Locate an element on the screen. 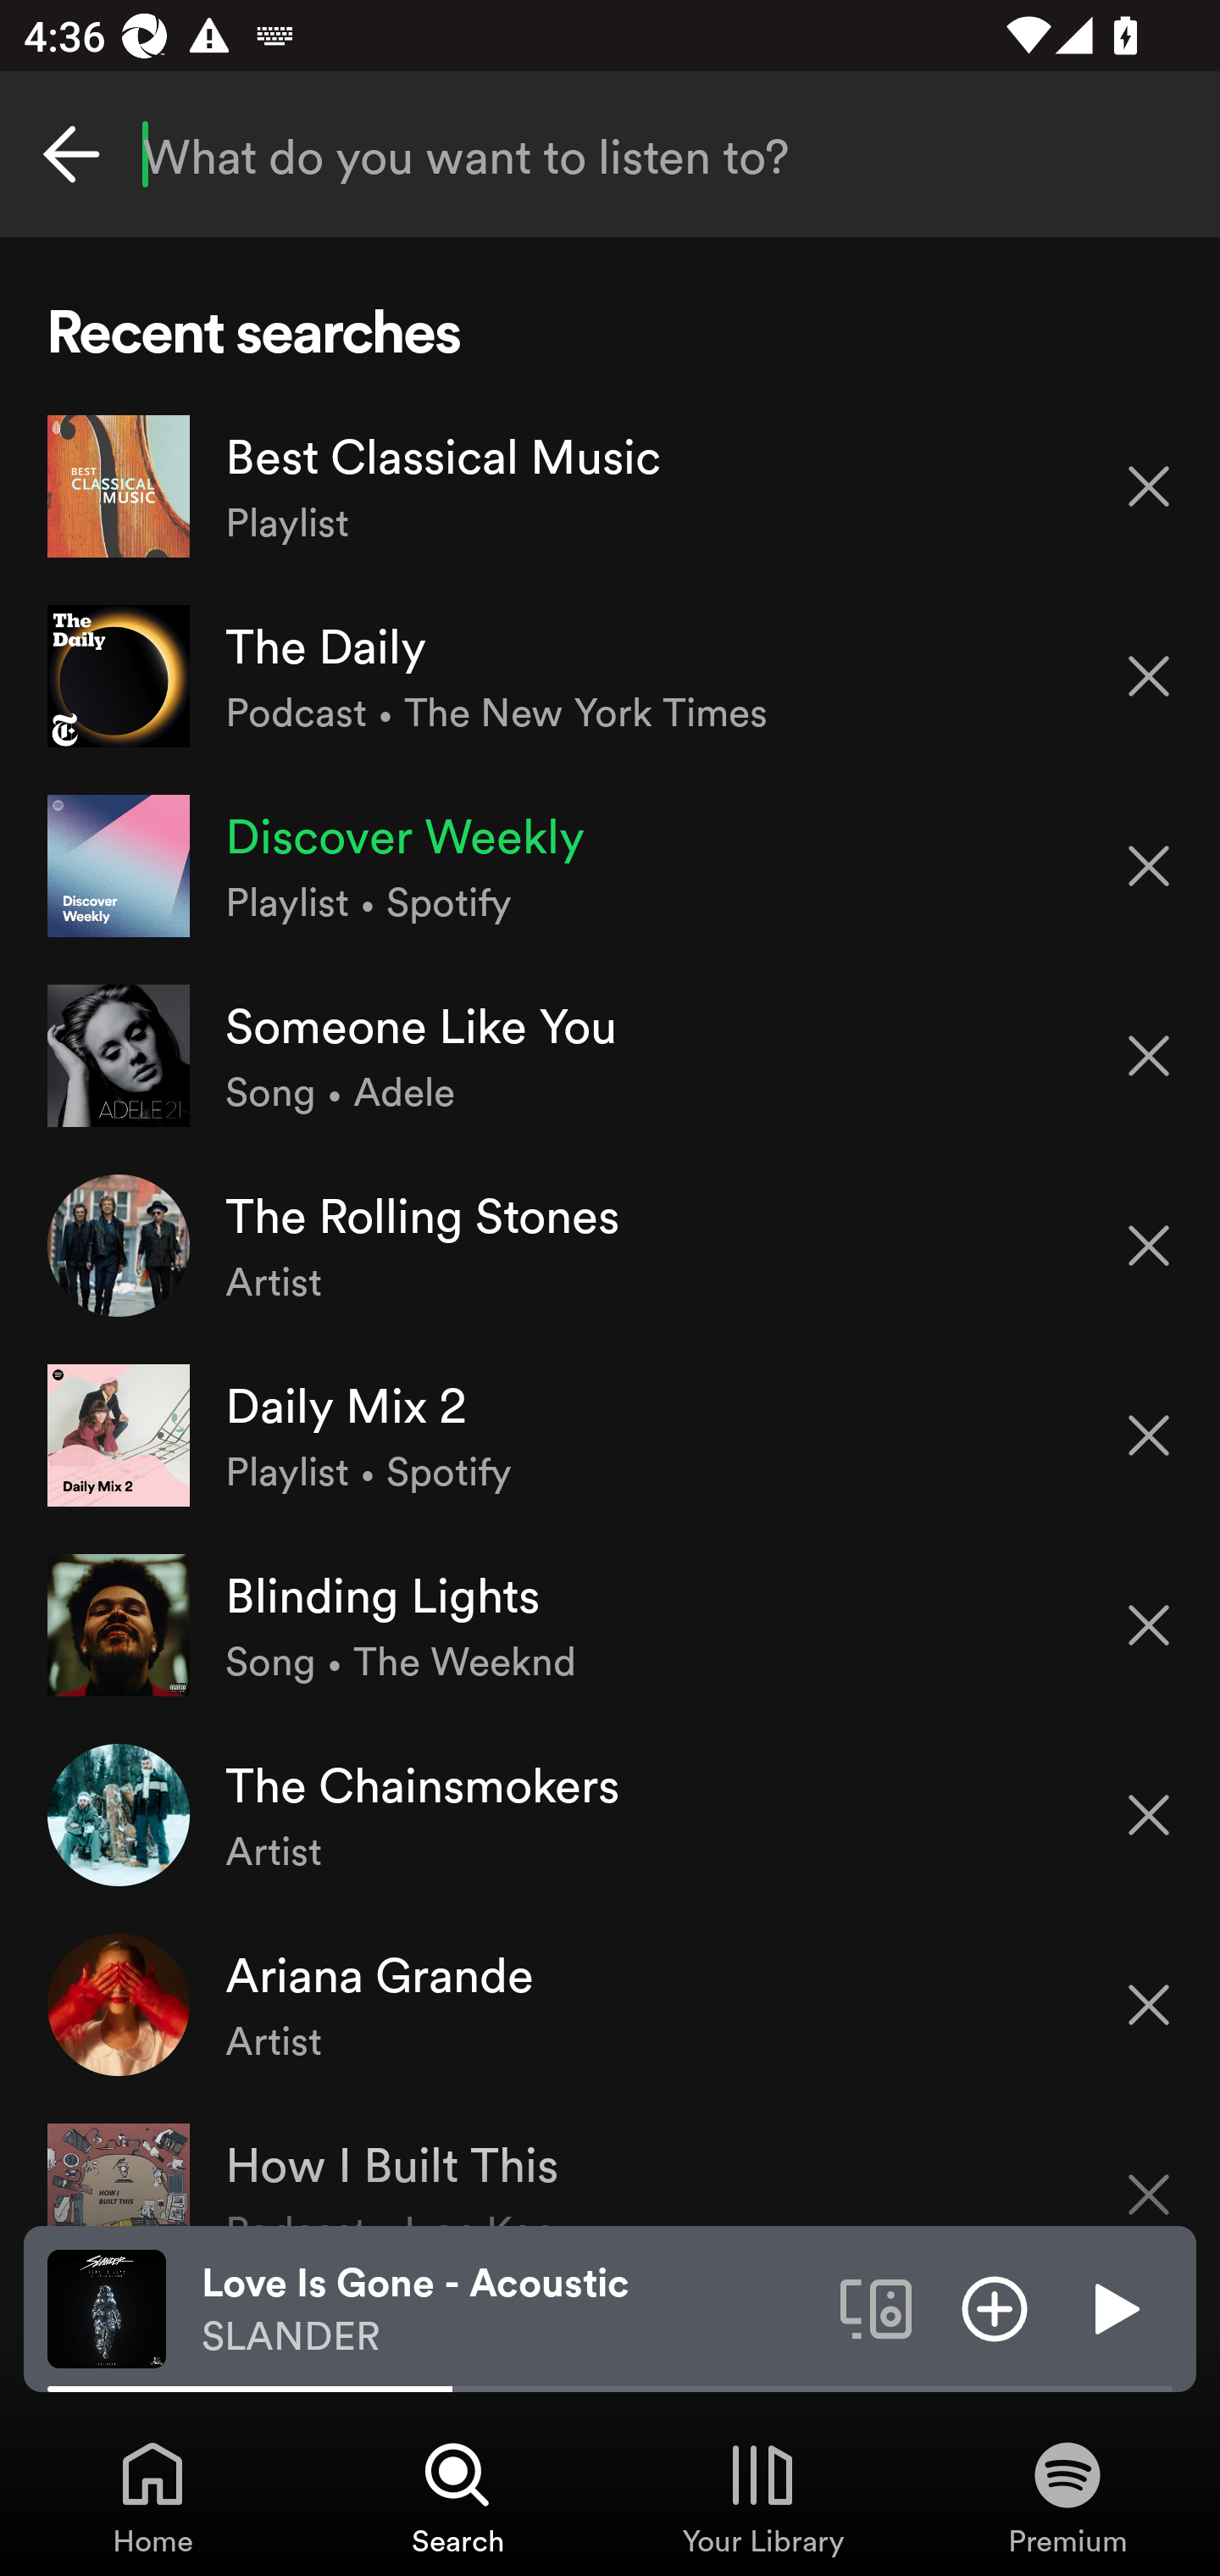 The width and height of the screenshot is (1220, 2576). Remove is located at coordinates (1149, 1815).